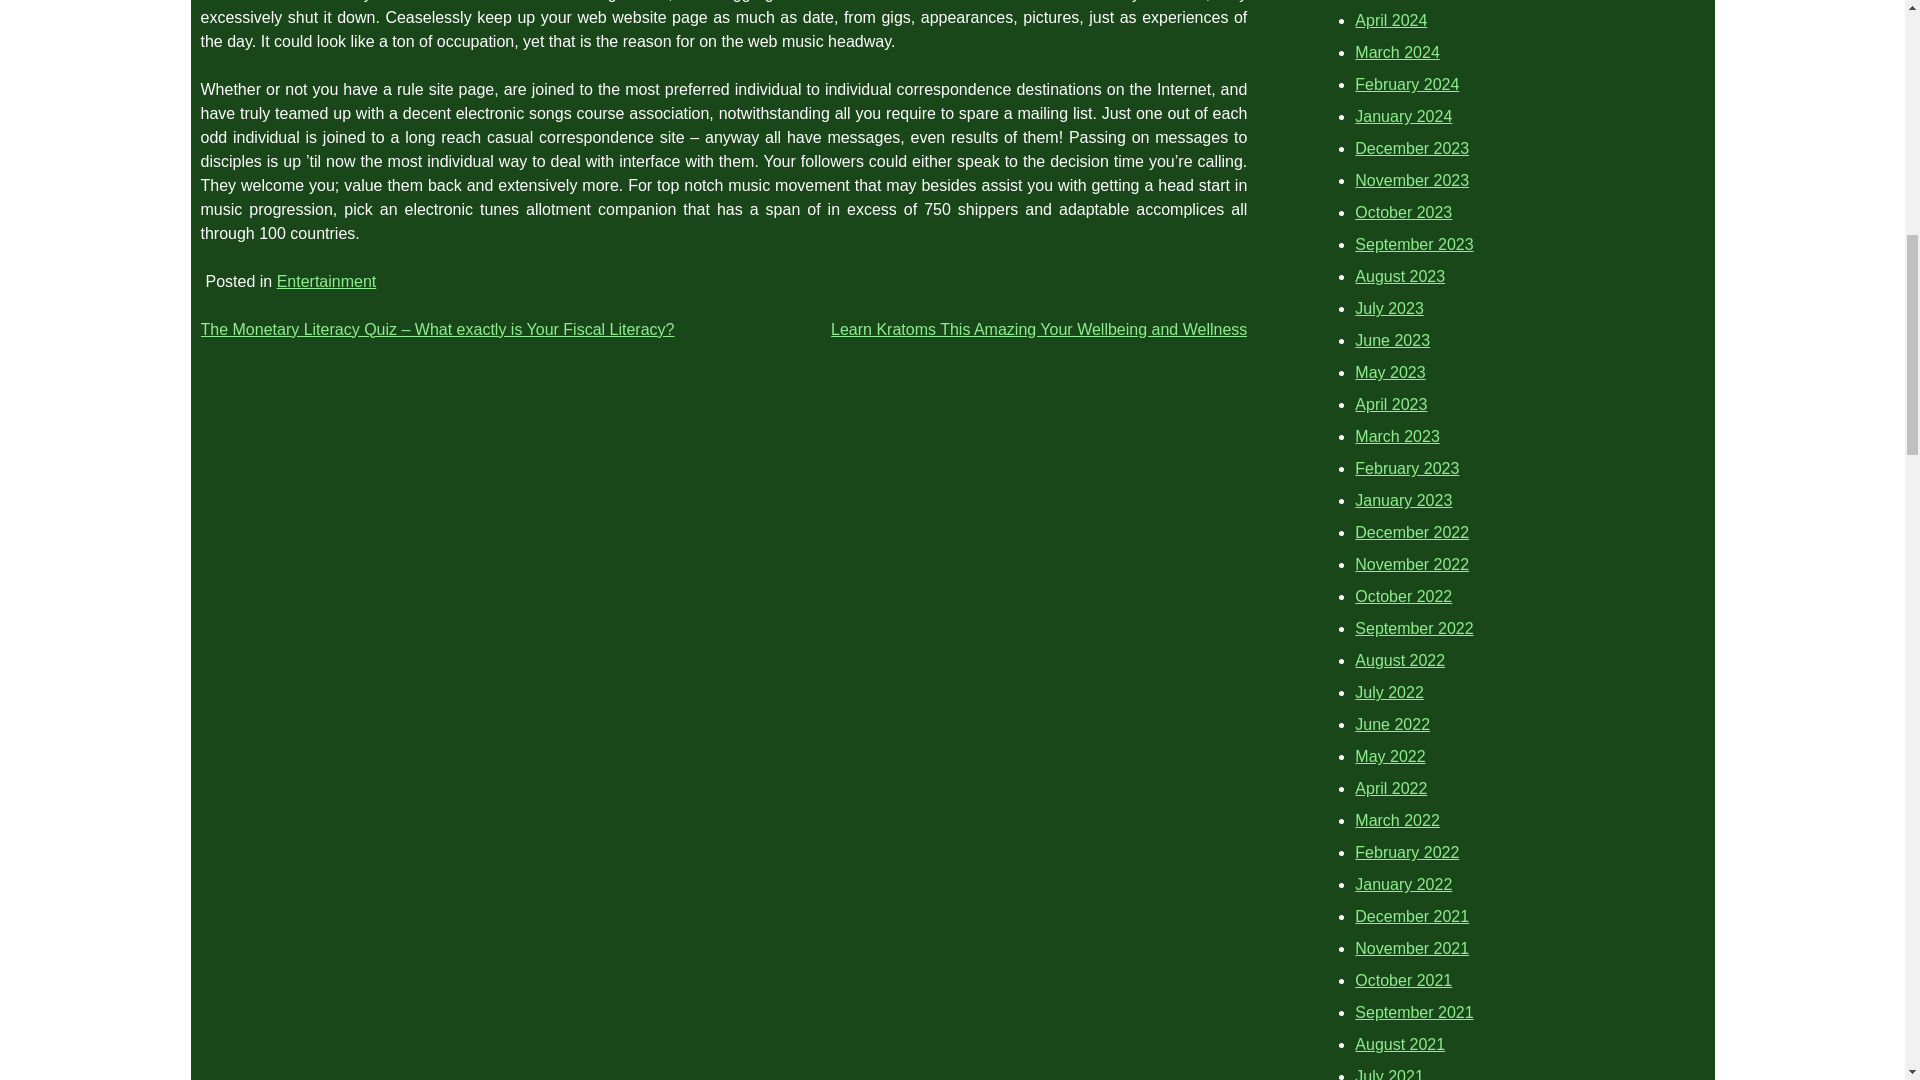 Image resolution: width=1920 pixels, height=1080 pixels. Describe the element at coordinates (1403, 500) in the screenshot. I see `January 2023` at that location.